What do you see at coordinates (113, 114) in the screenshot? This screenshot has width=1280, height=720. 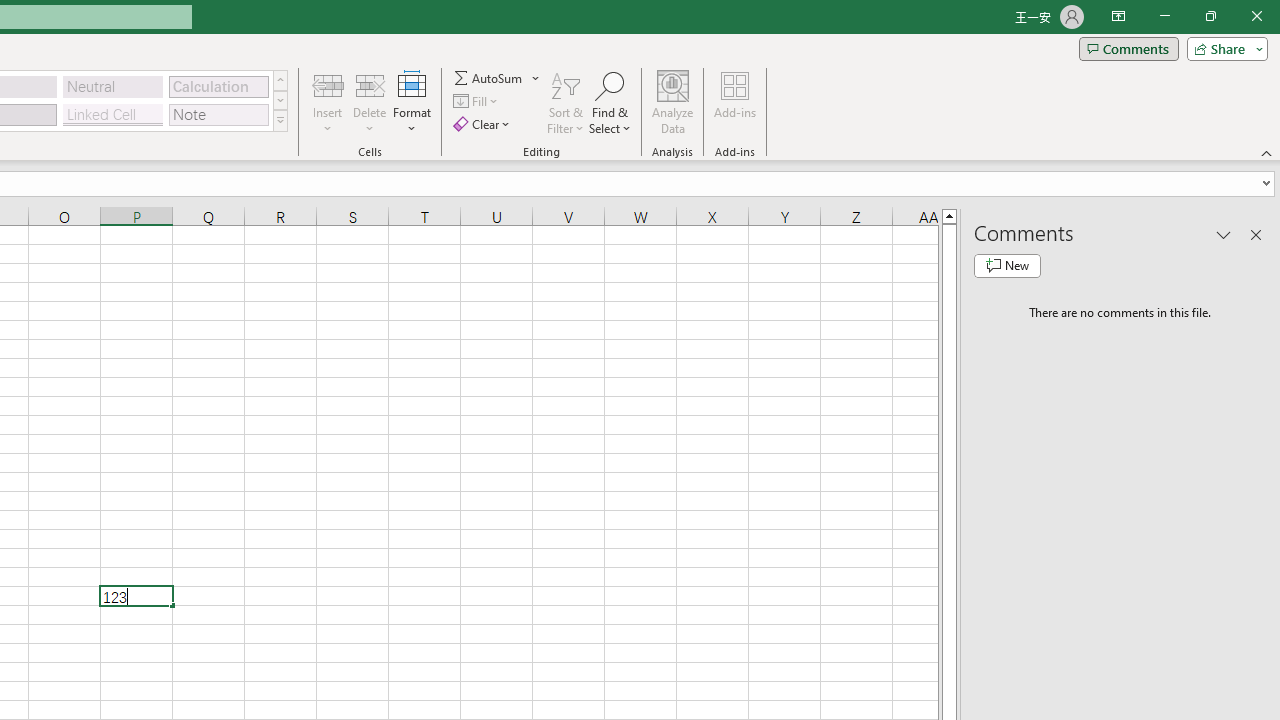 I see `Linked Cell` at bounding box center [113, 114].